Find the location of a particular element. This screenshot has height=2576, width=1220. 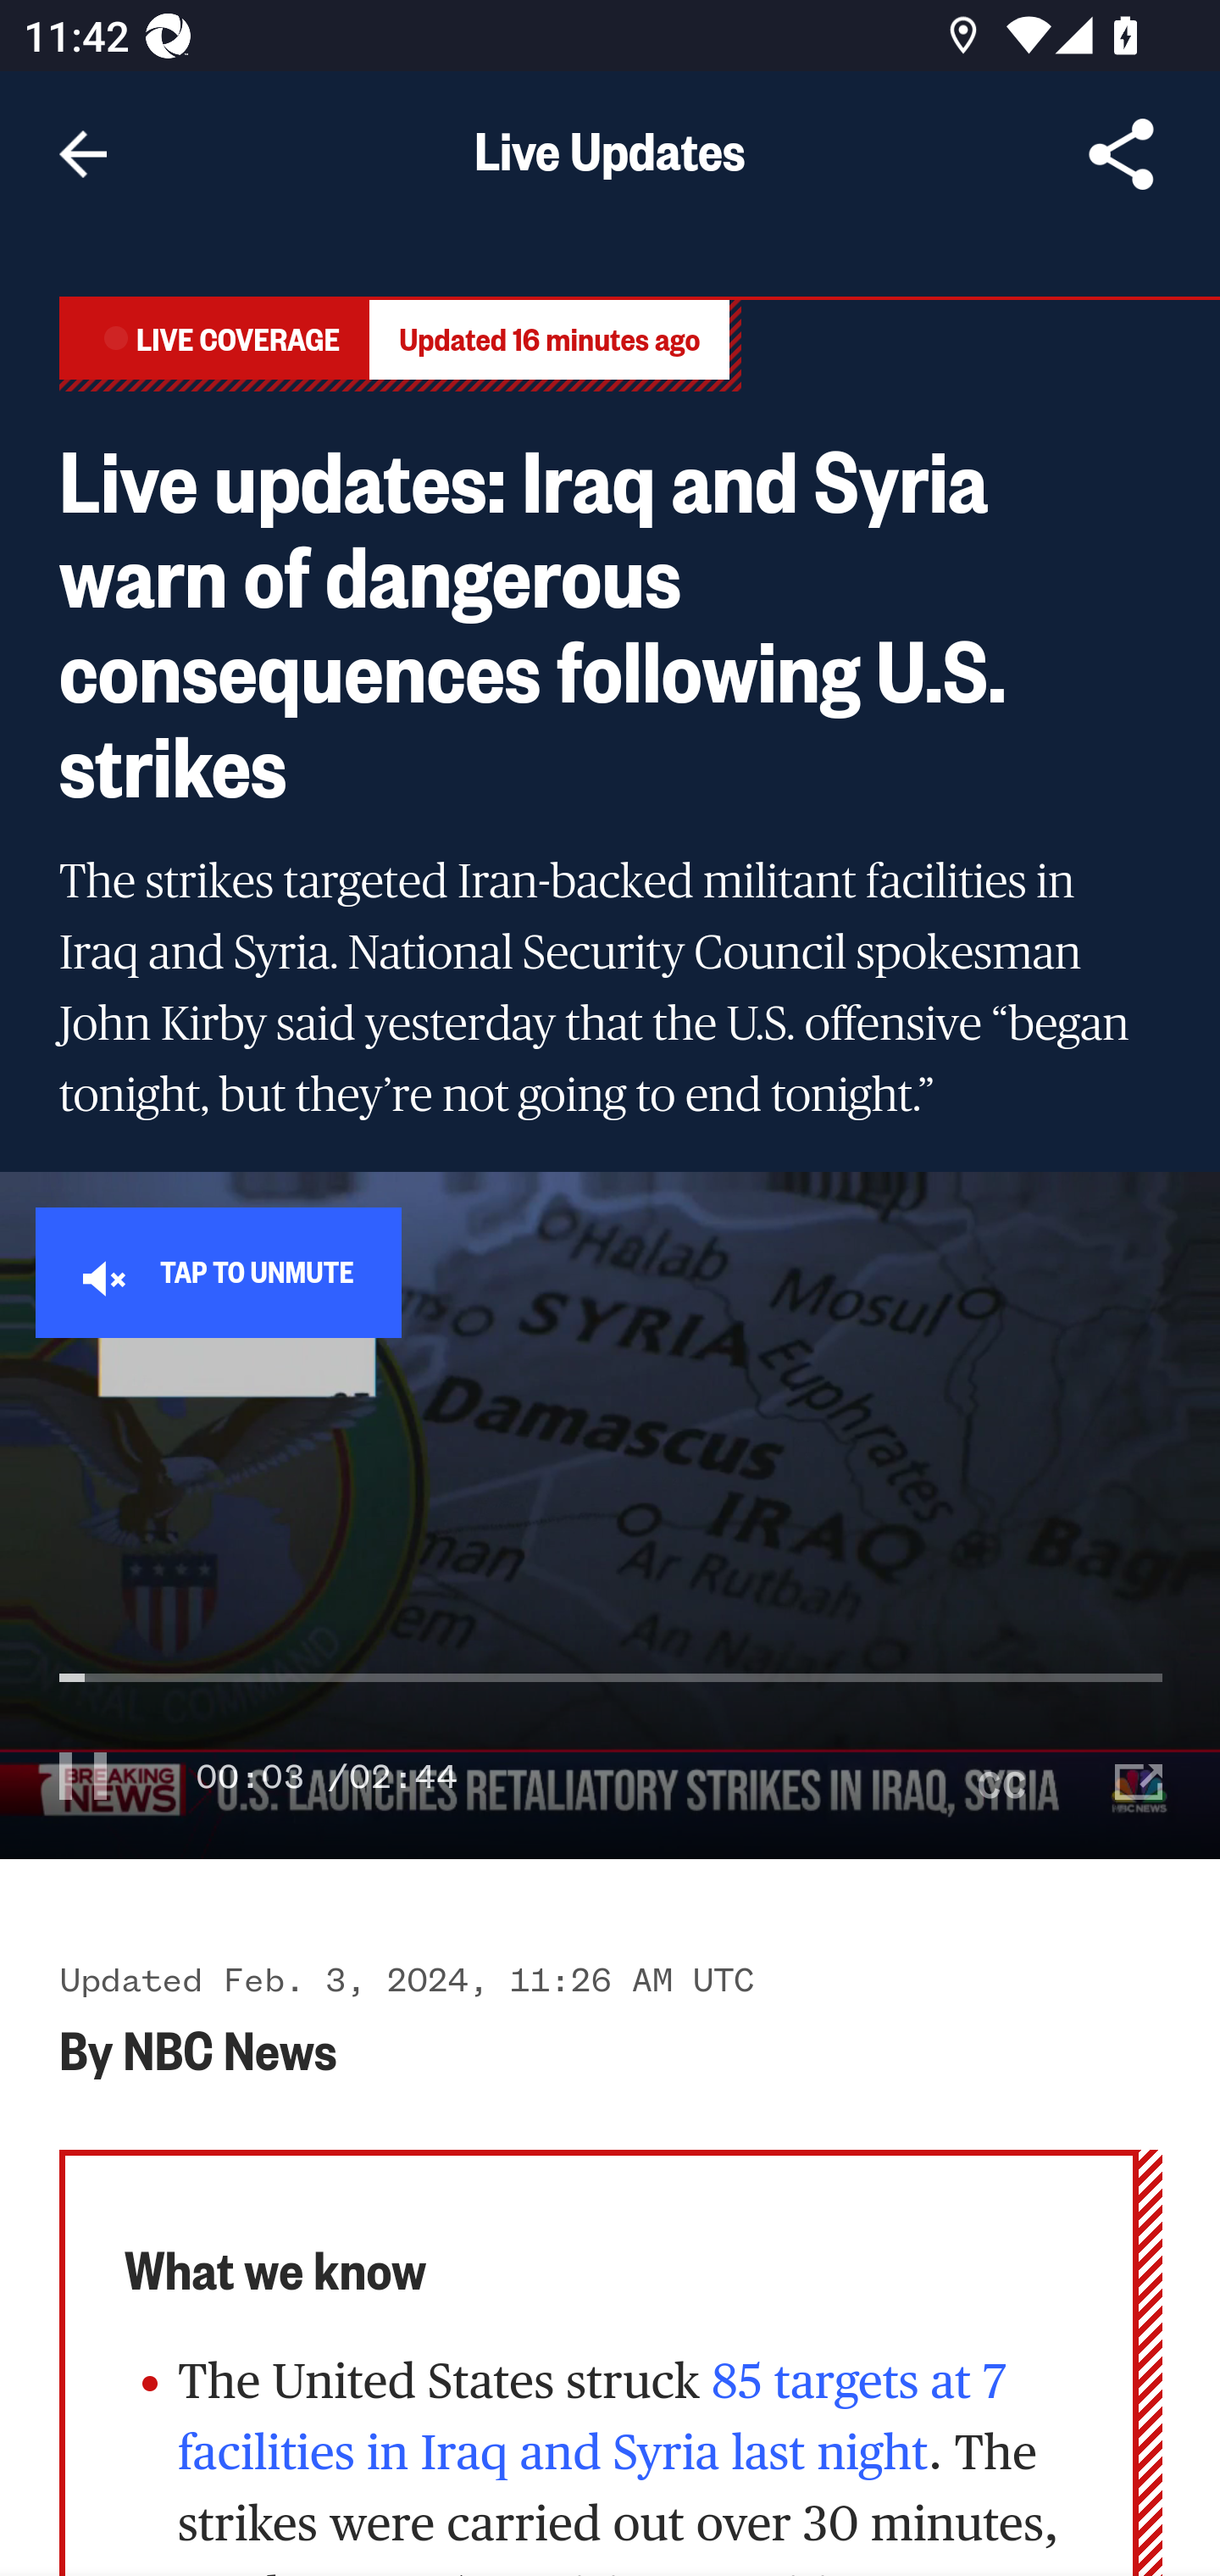

Share Article, button is located at coordinates (1122, 154).